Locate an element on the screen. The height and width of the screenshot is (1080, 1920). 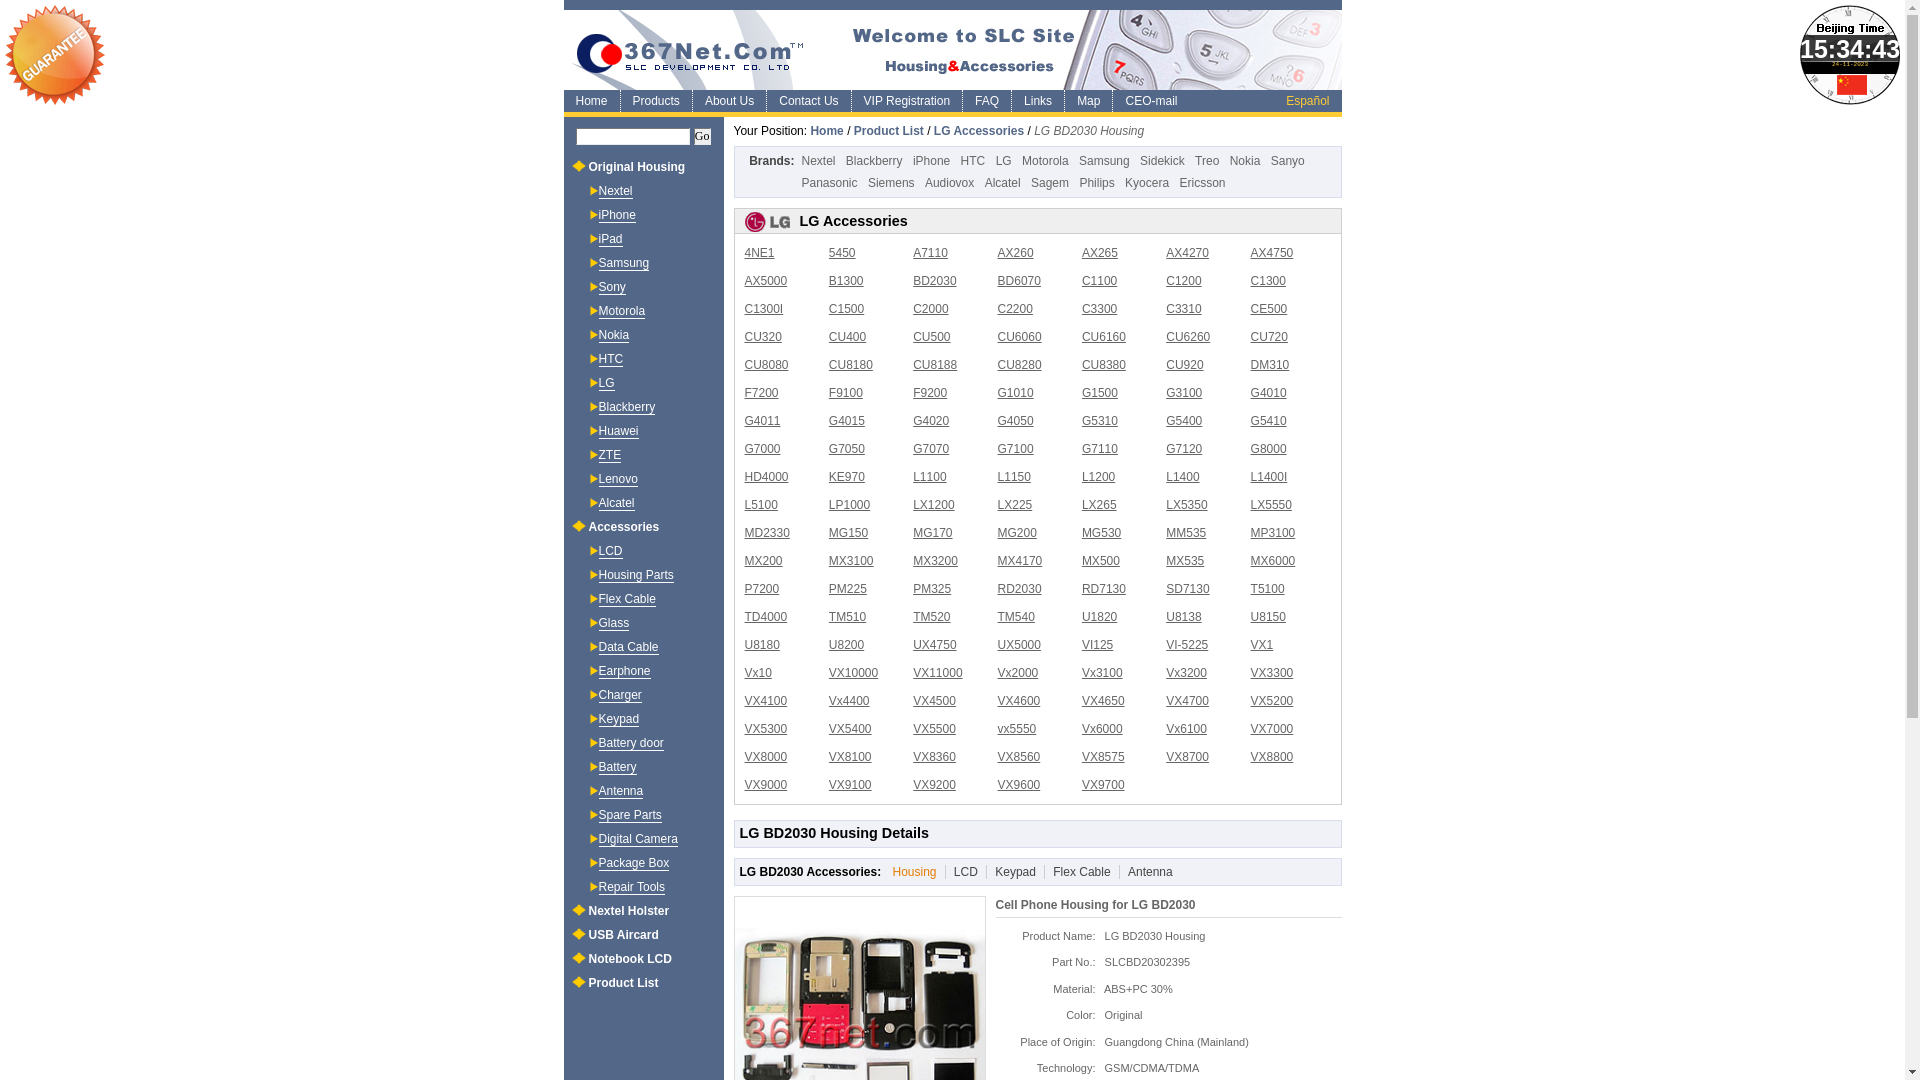
TM510 is located at coordinates (848, 616).